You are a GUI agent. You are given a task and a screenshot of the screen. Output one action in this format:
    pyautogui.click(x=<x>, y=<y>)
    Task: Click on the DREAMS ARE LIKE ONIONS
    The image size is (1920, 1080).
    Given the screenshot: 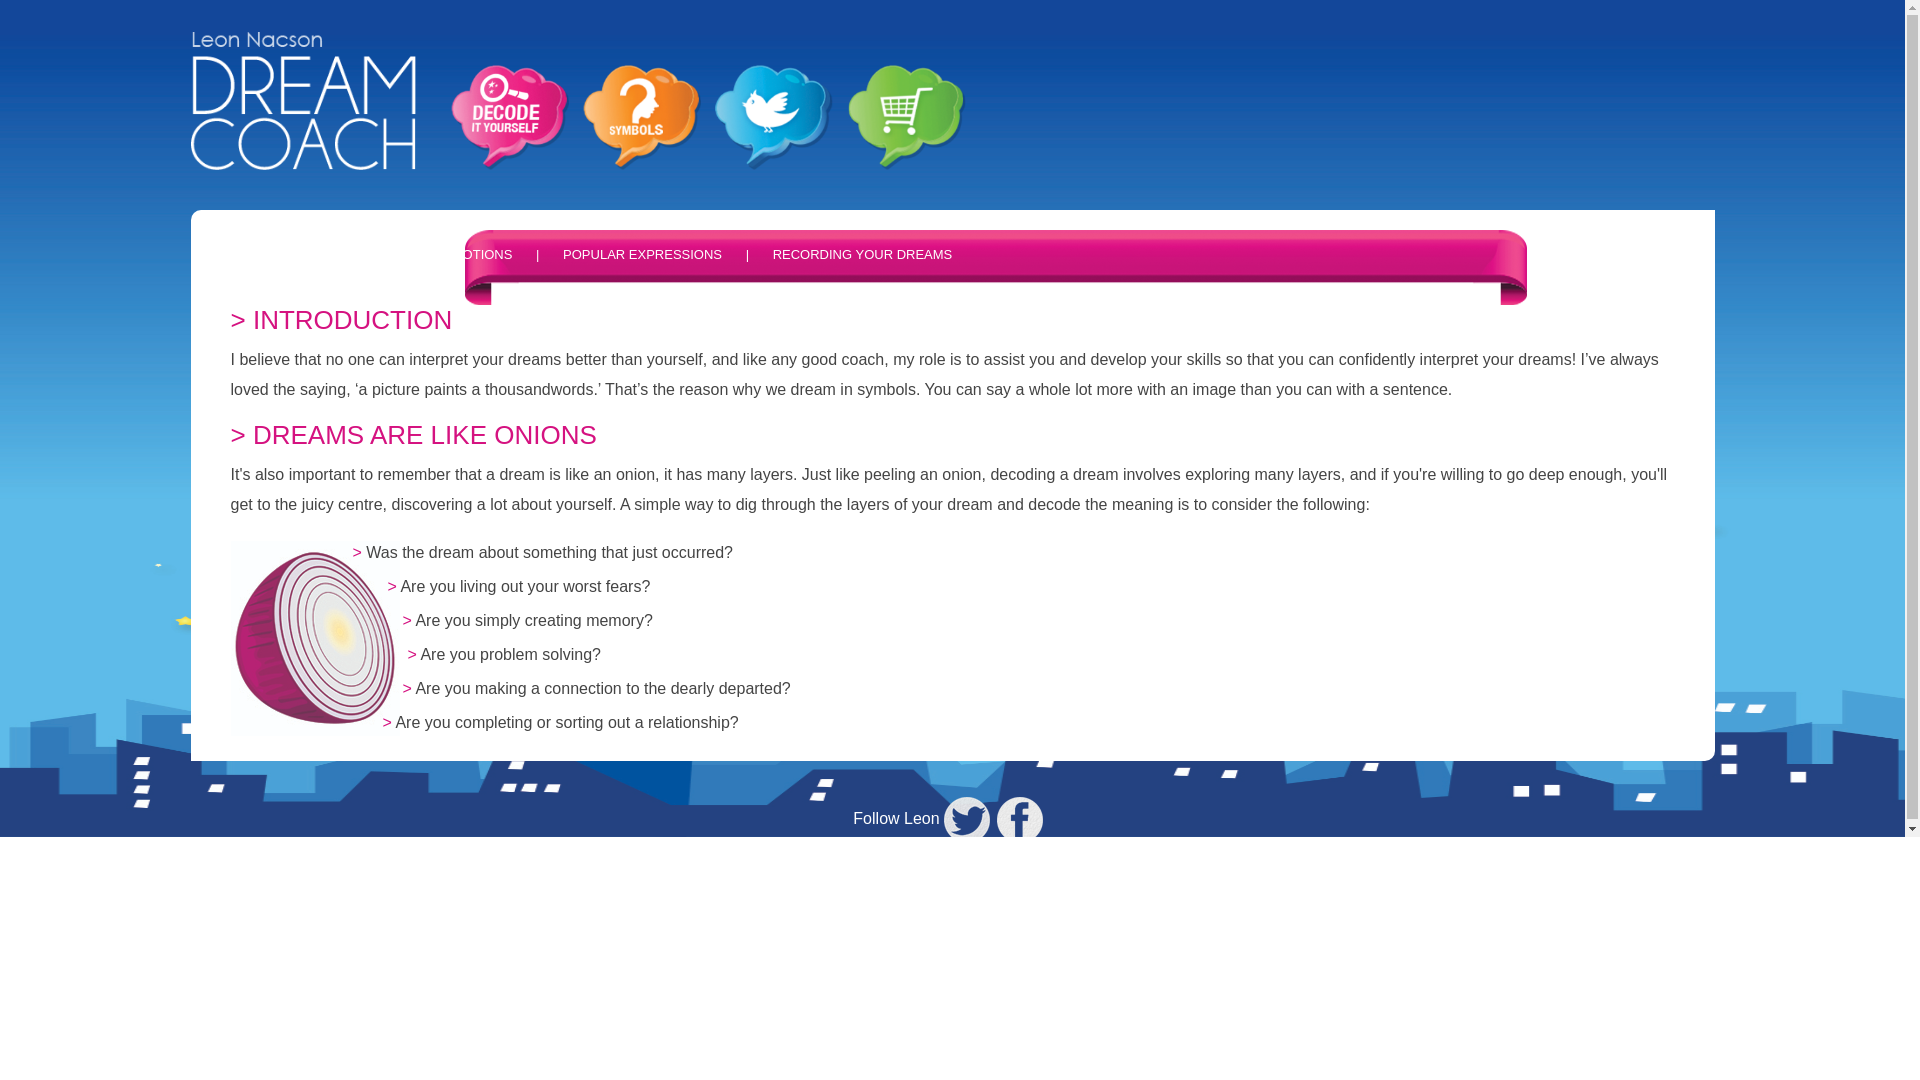 What is the action you would take?
    pyautogui.click(x=306, y=254)
    